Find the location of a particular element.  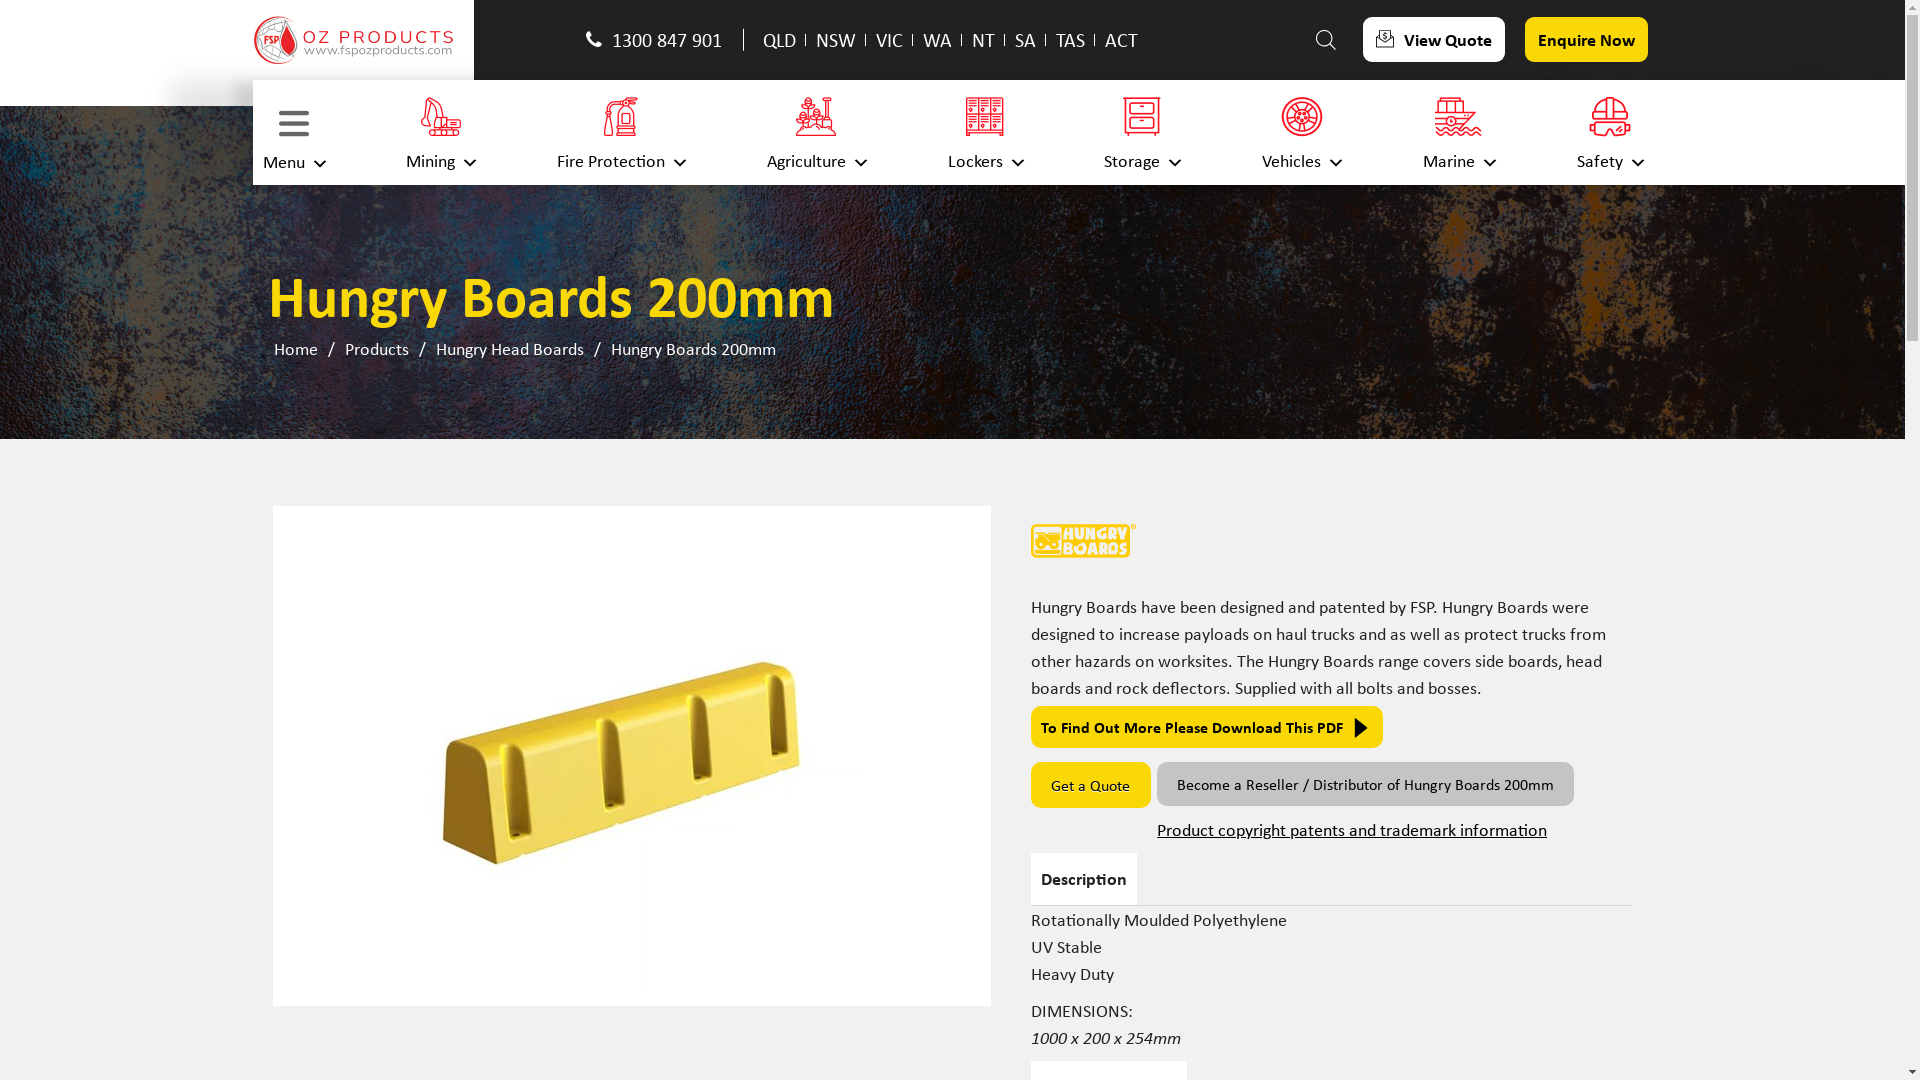

ACT is located at coordinates (1122, 40).